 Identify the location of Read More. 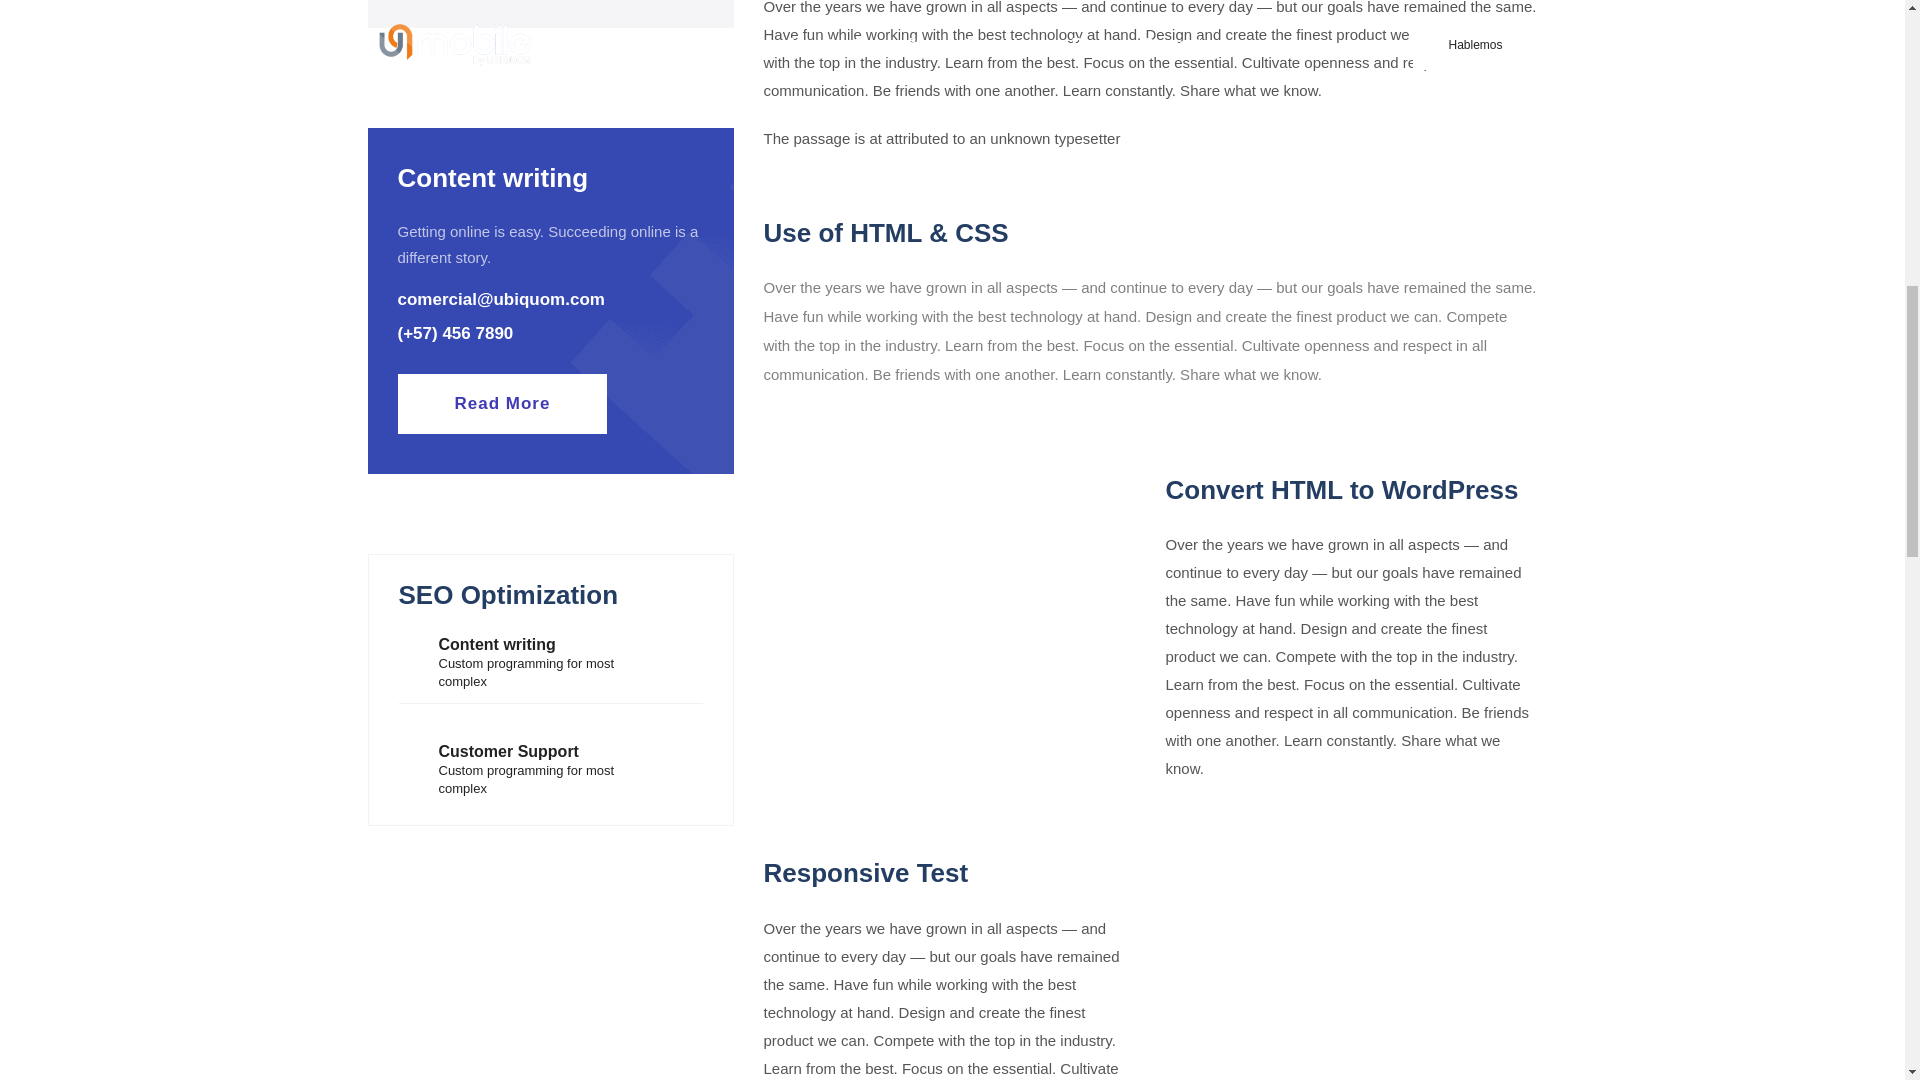
(502, 404).